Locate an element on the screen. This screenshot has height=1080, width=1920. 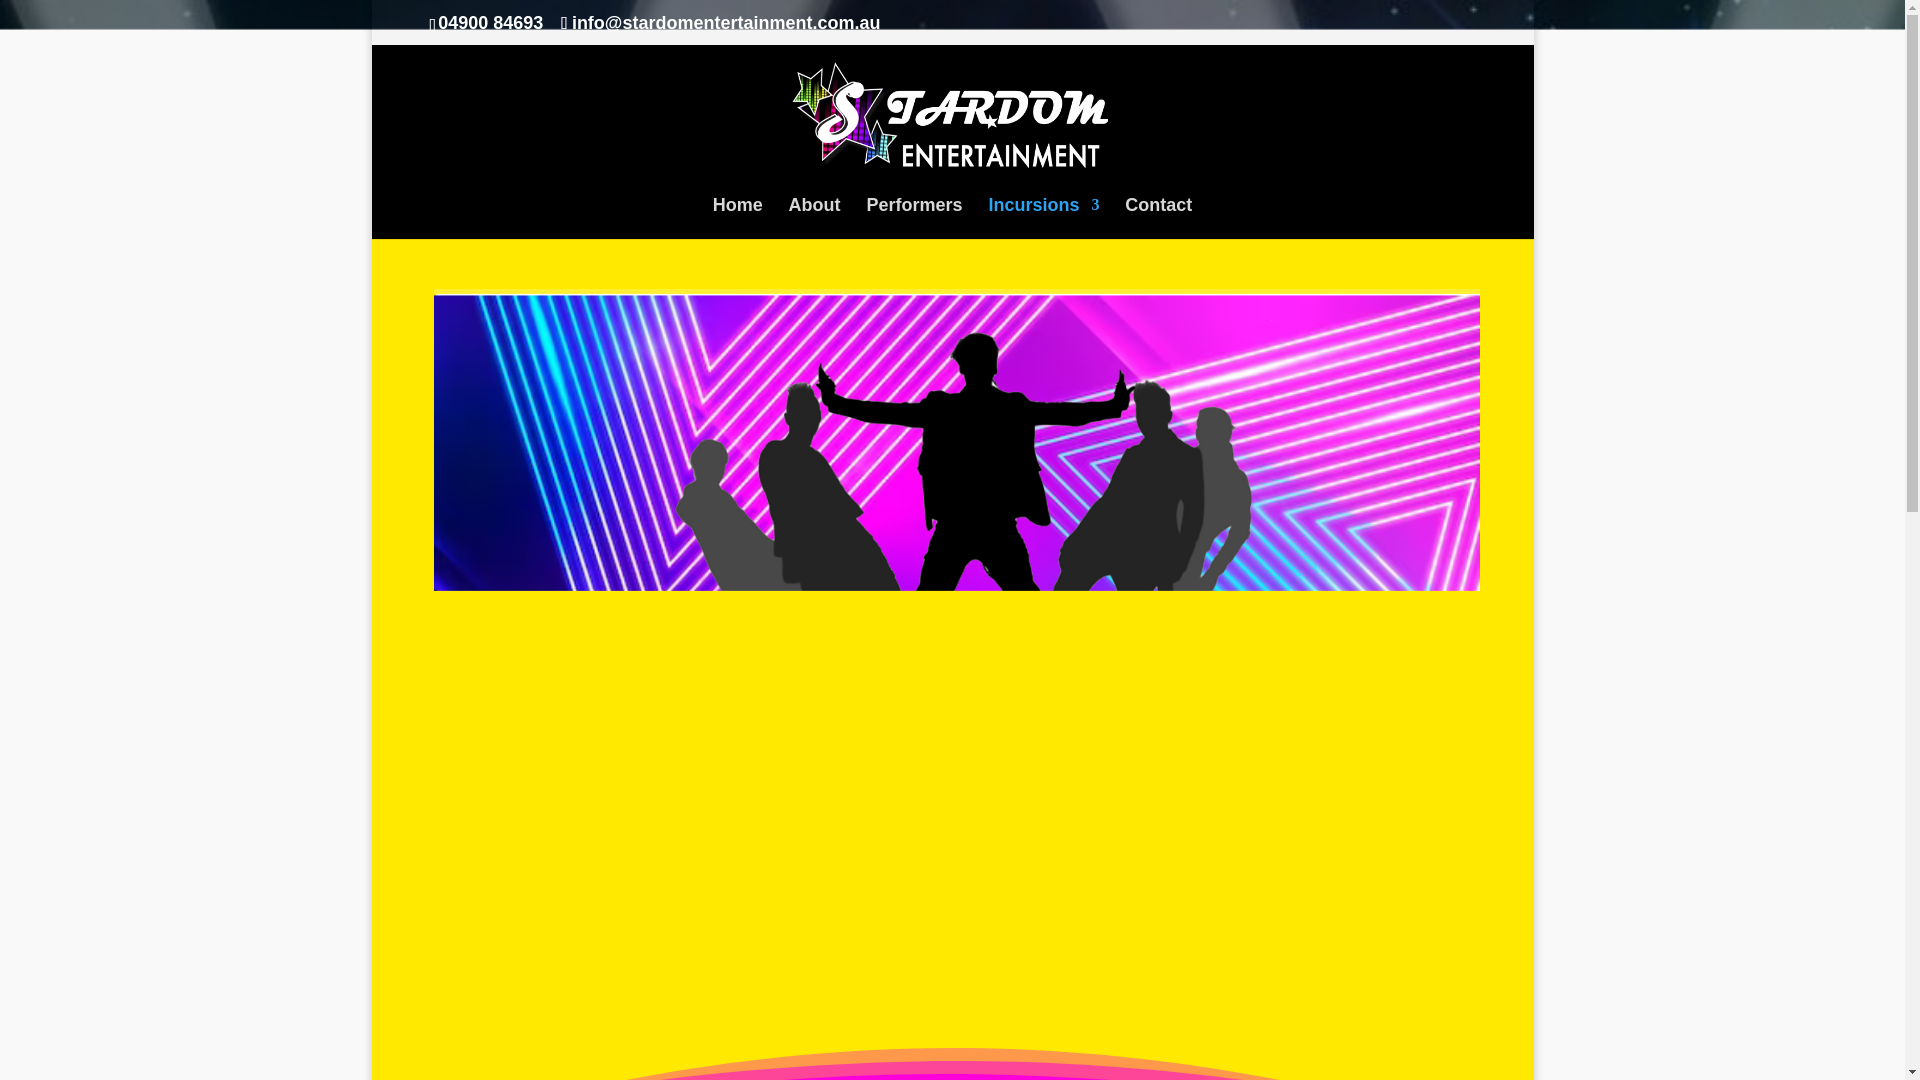
Contact is located at coordinates (1158, 218).